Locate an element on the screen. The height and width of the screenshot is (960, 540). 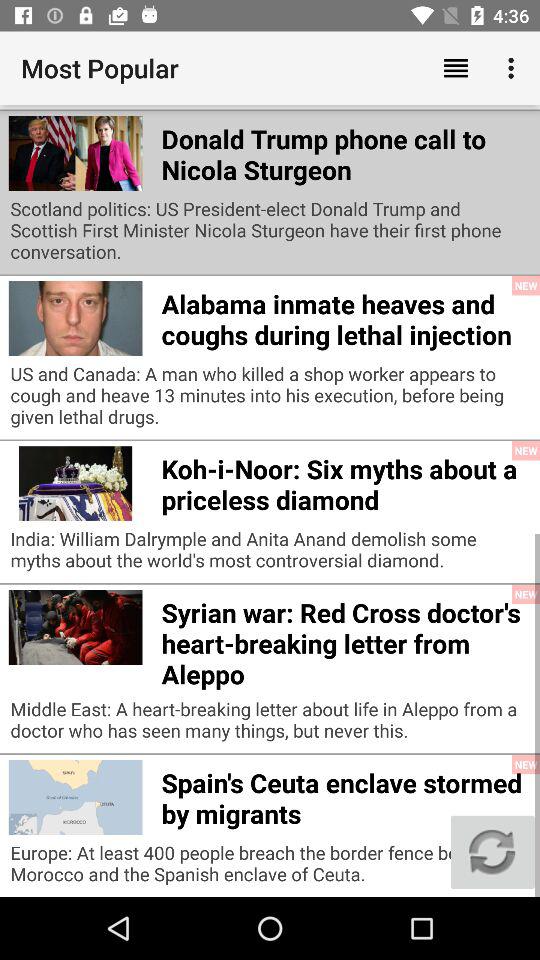
choose the app below the scotland politics us item is located at coordinates (346, 316).